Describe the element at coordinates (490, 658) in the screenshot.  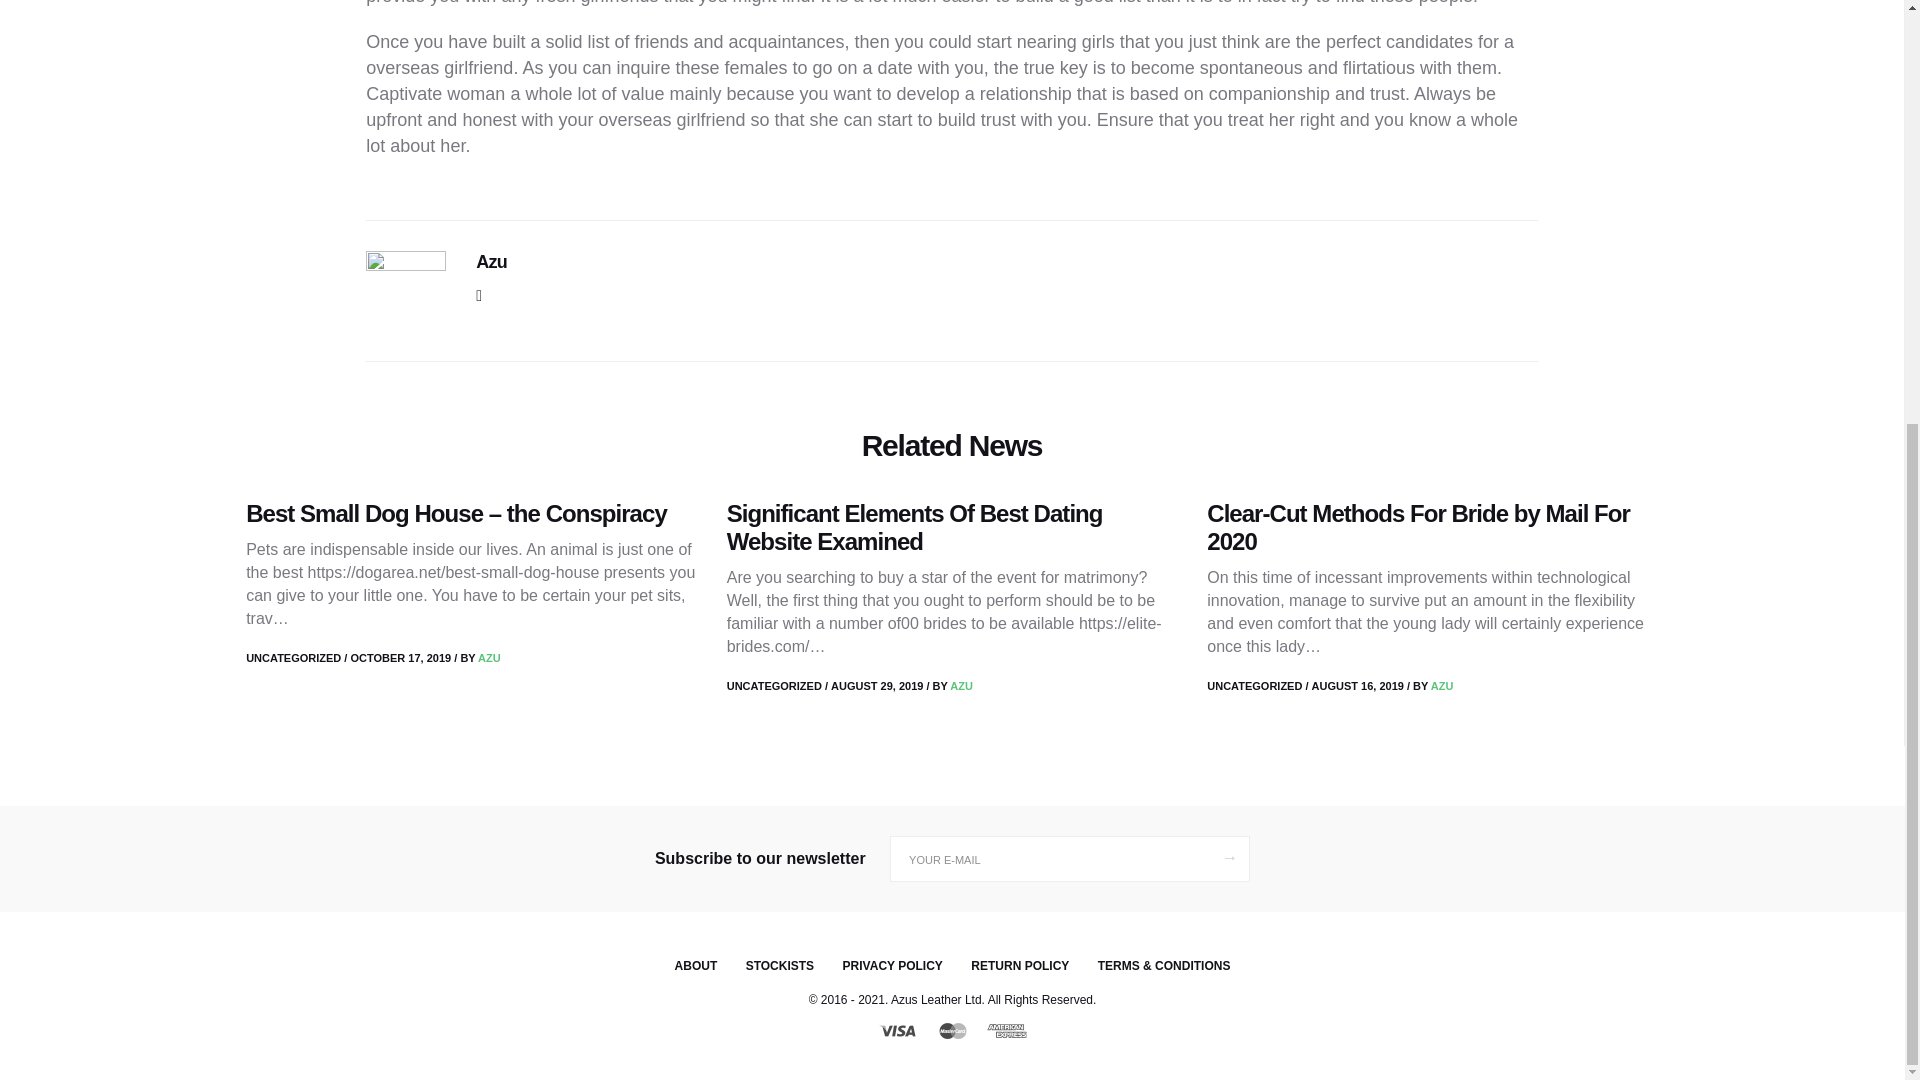
I see `Posts by Azu` at that location.